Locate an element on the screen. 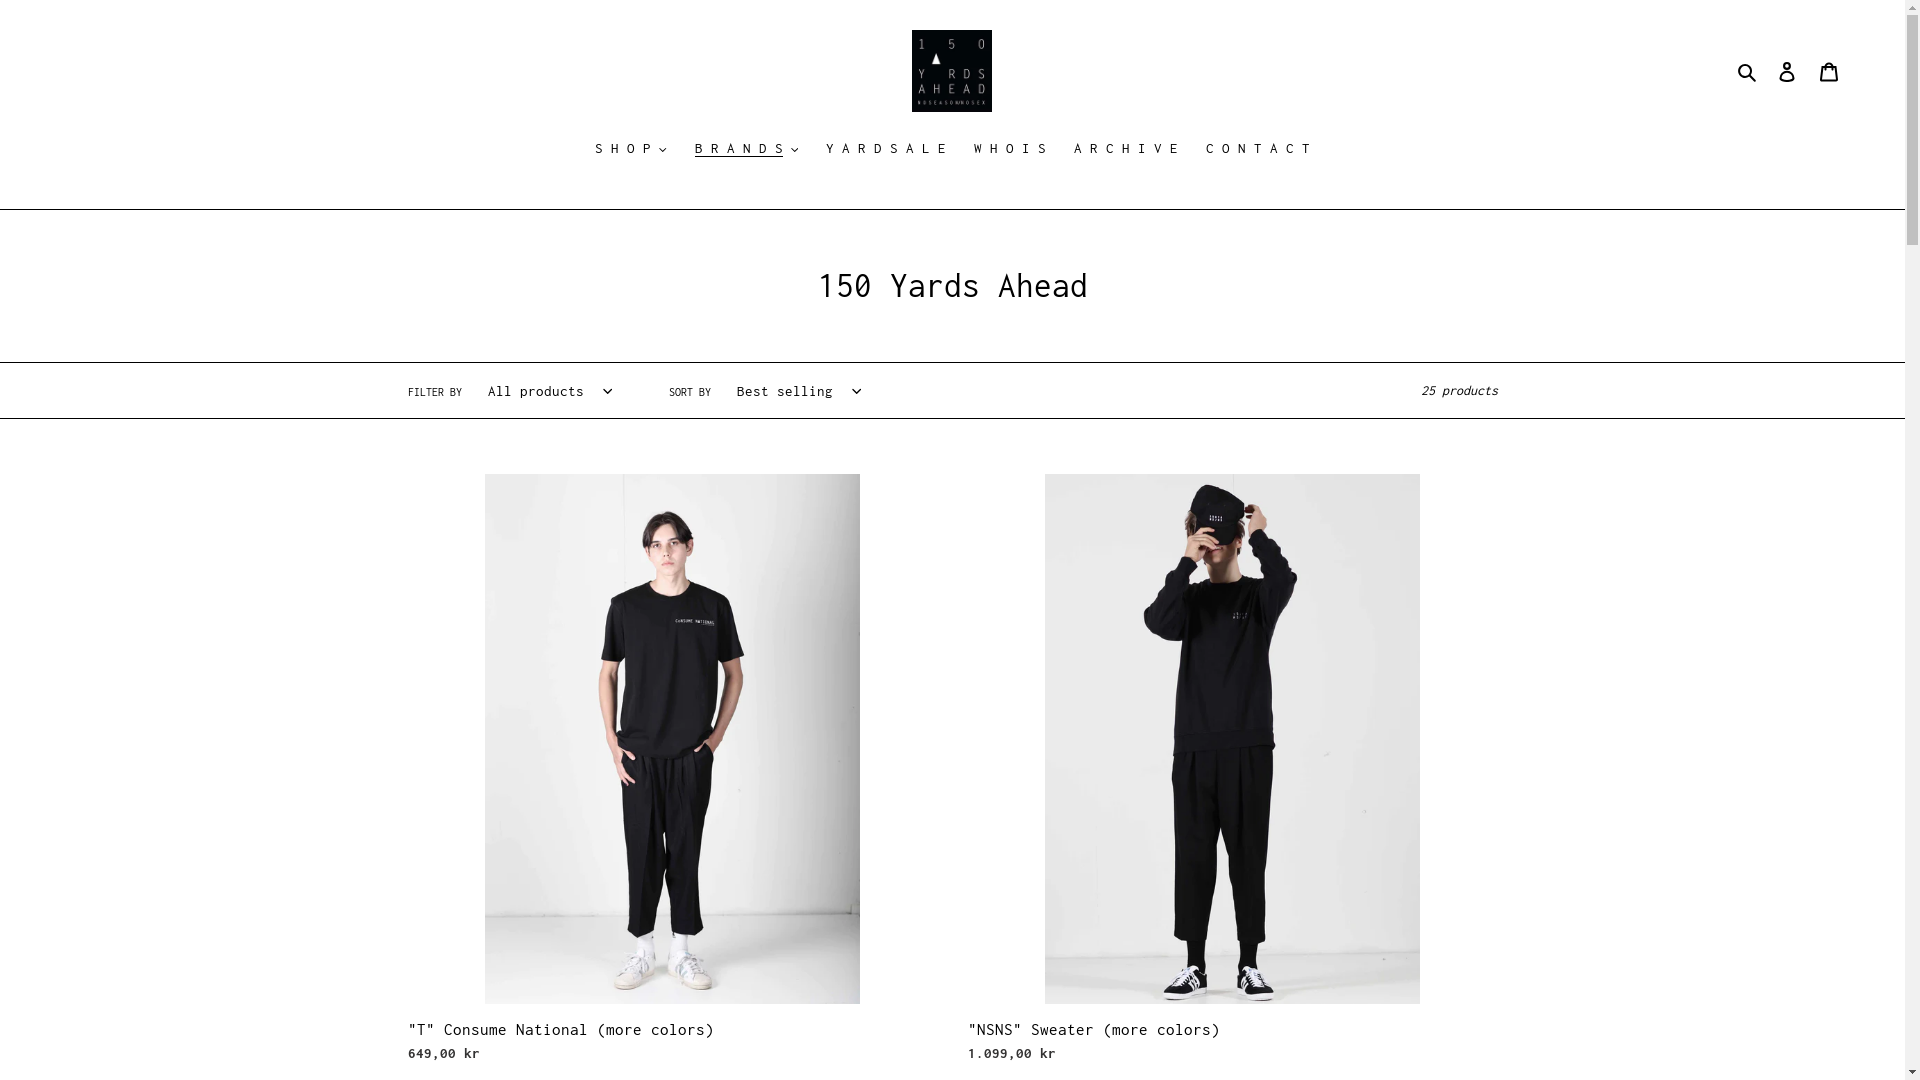 The height and width of the screenshot is (1080, 1920). W H O I S is located at coordinates (1010, 150).